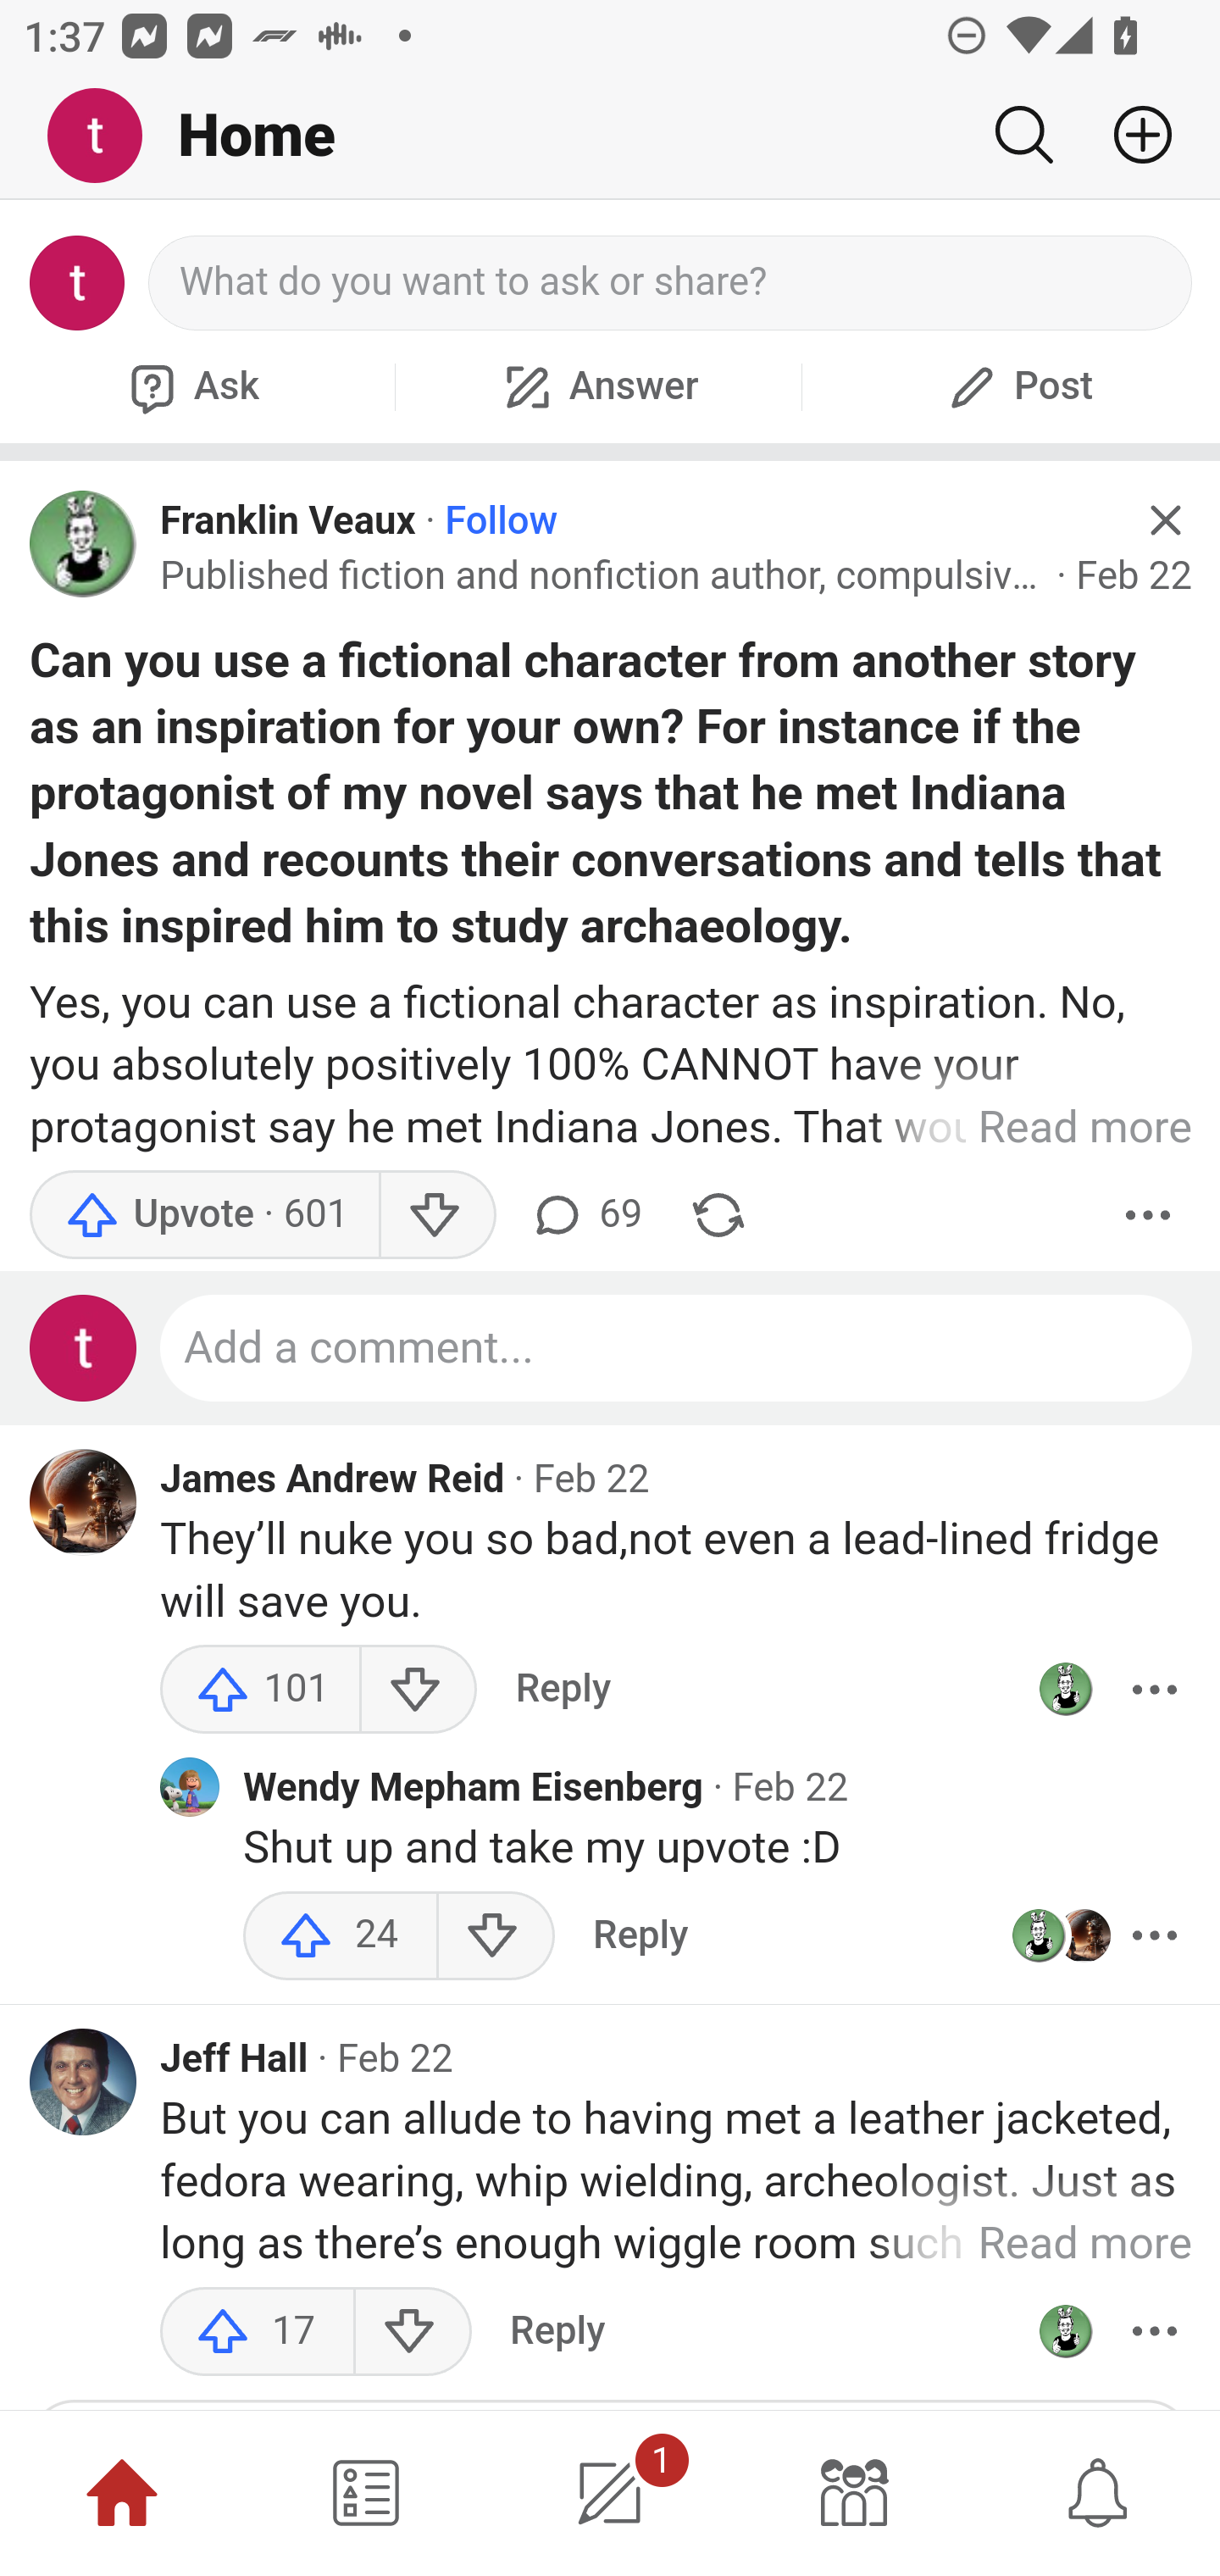 The image size is (1220, 2576). I want to click on Hide, so click(1164, 520).